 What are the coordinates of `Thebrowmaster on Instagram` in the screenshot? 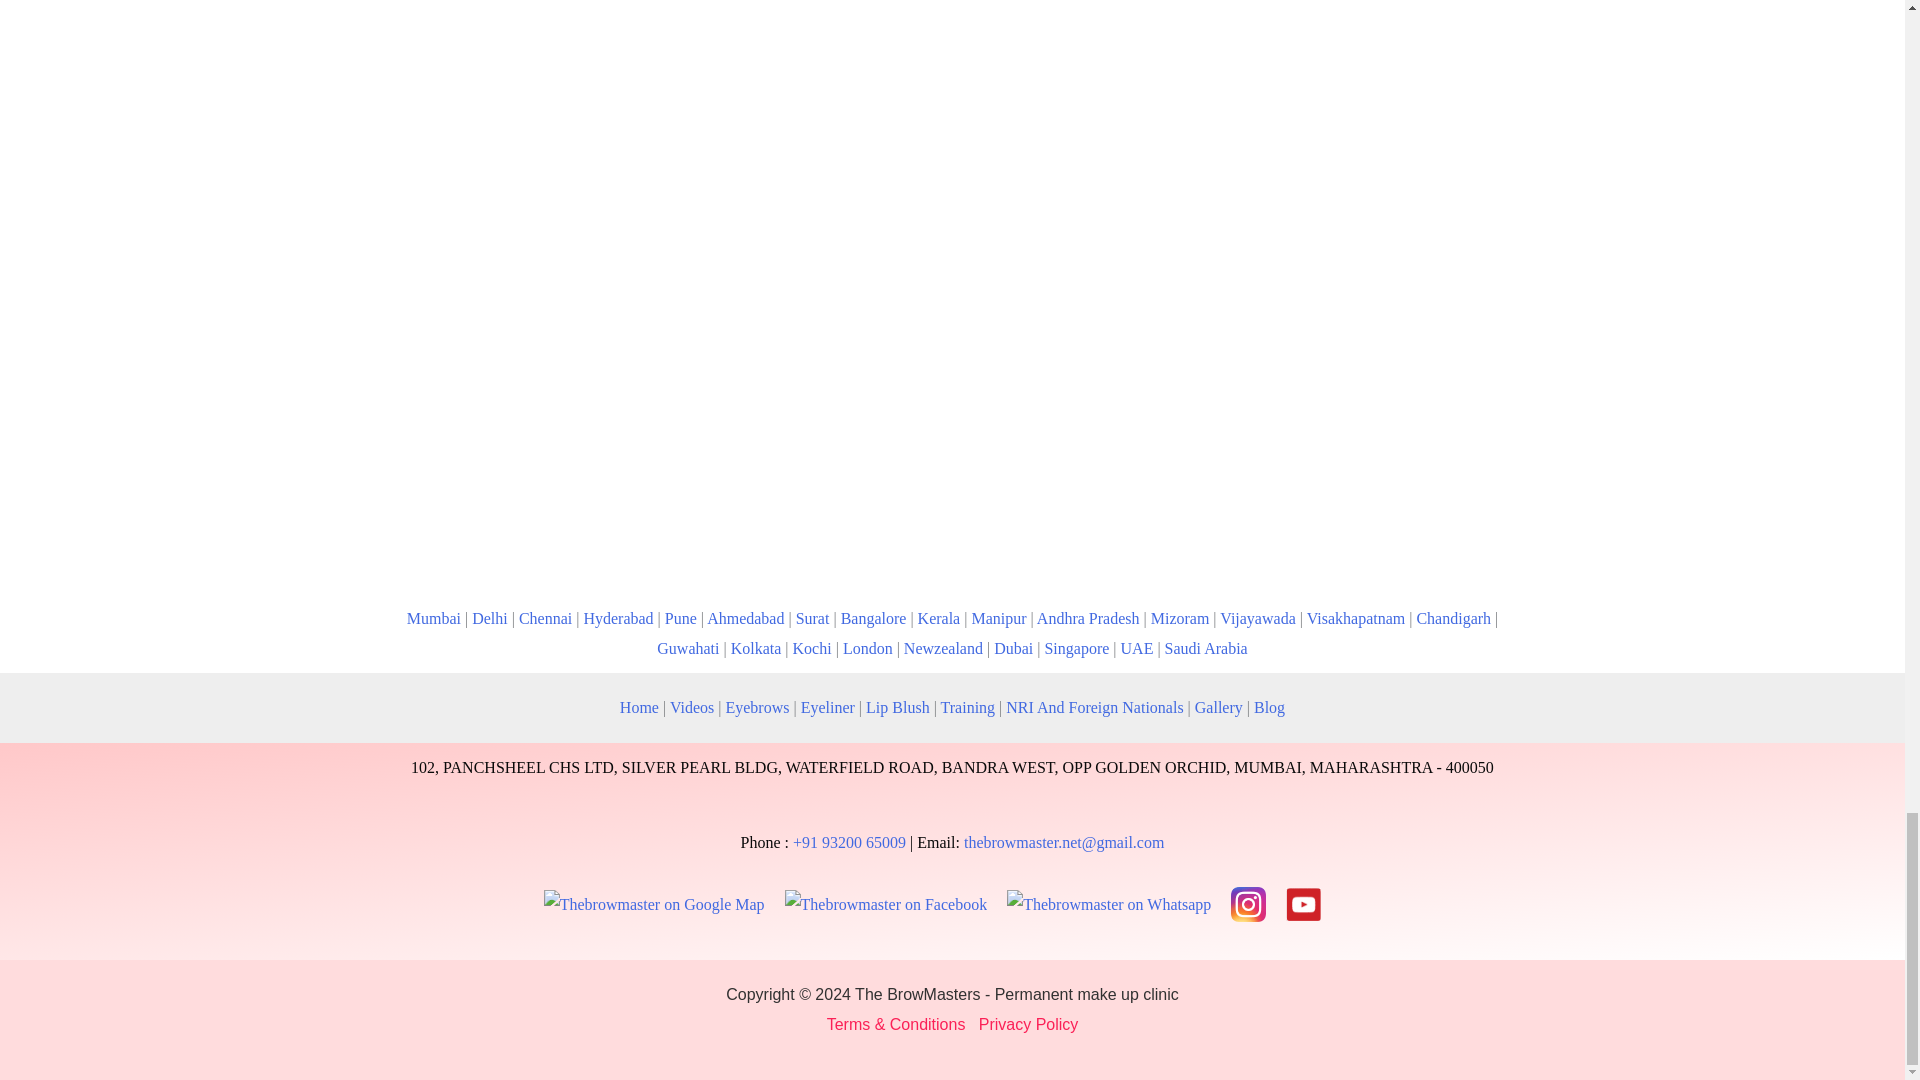 It's located at (1248, 904).